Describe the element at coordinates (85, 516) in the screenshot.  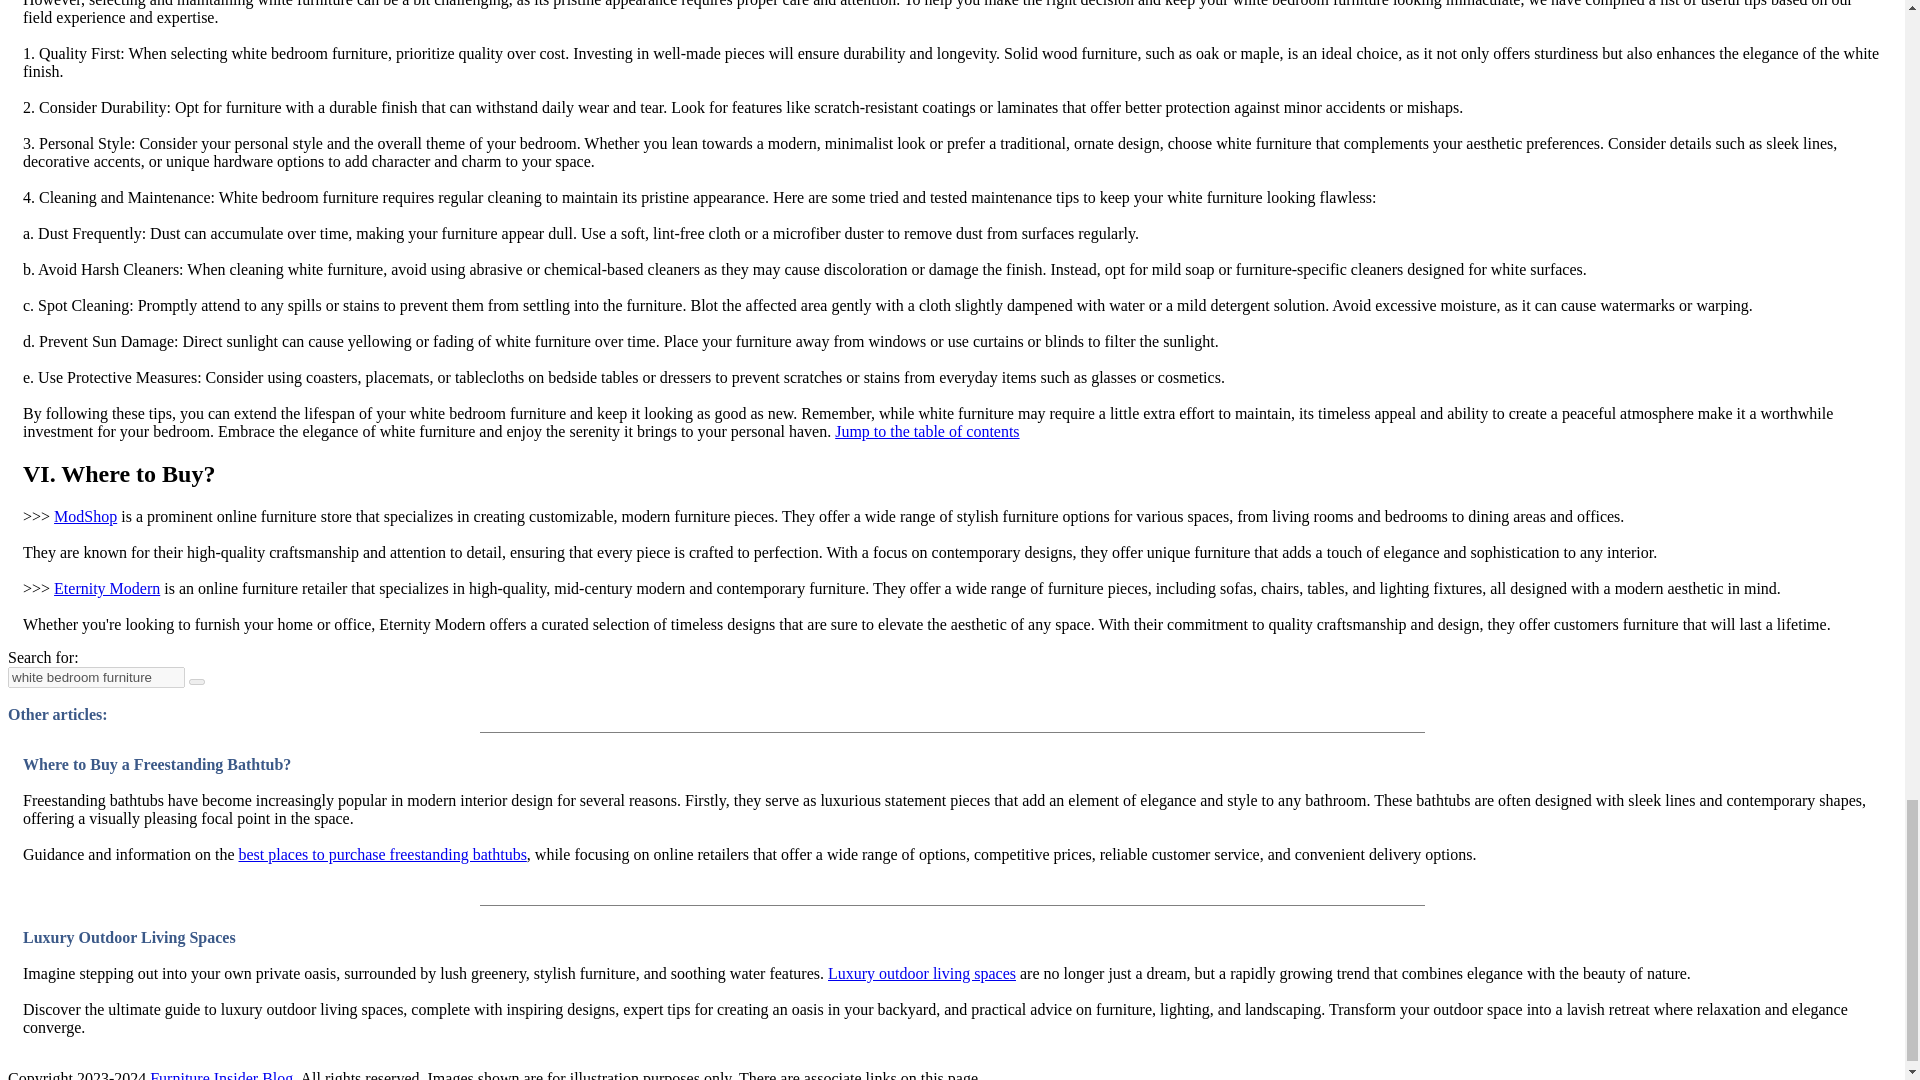
I see `ModShop` at that location.